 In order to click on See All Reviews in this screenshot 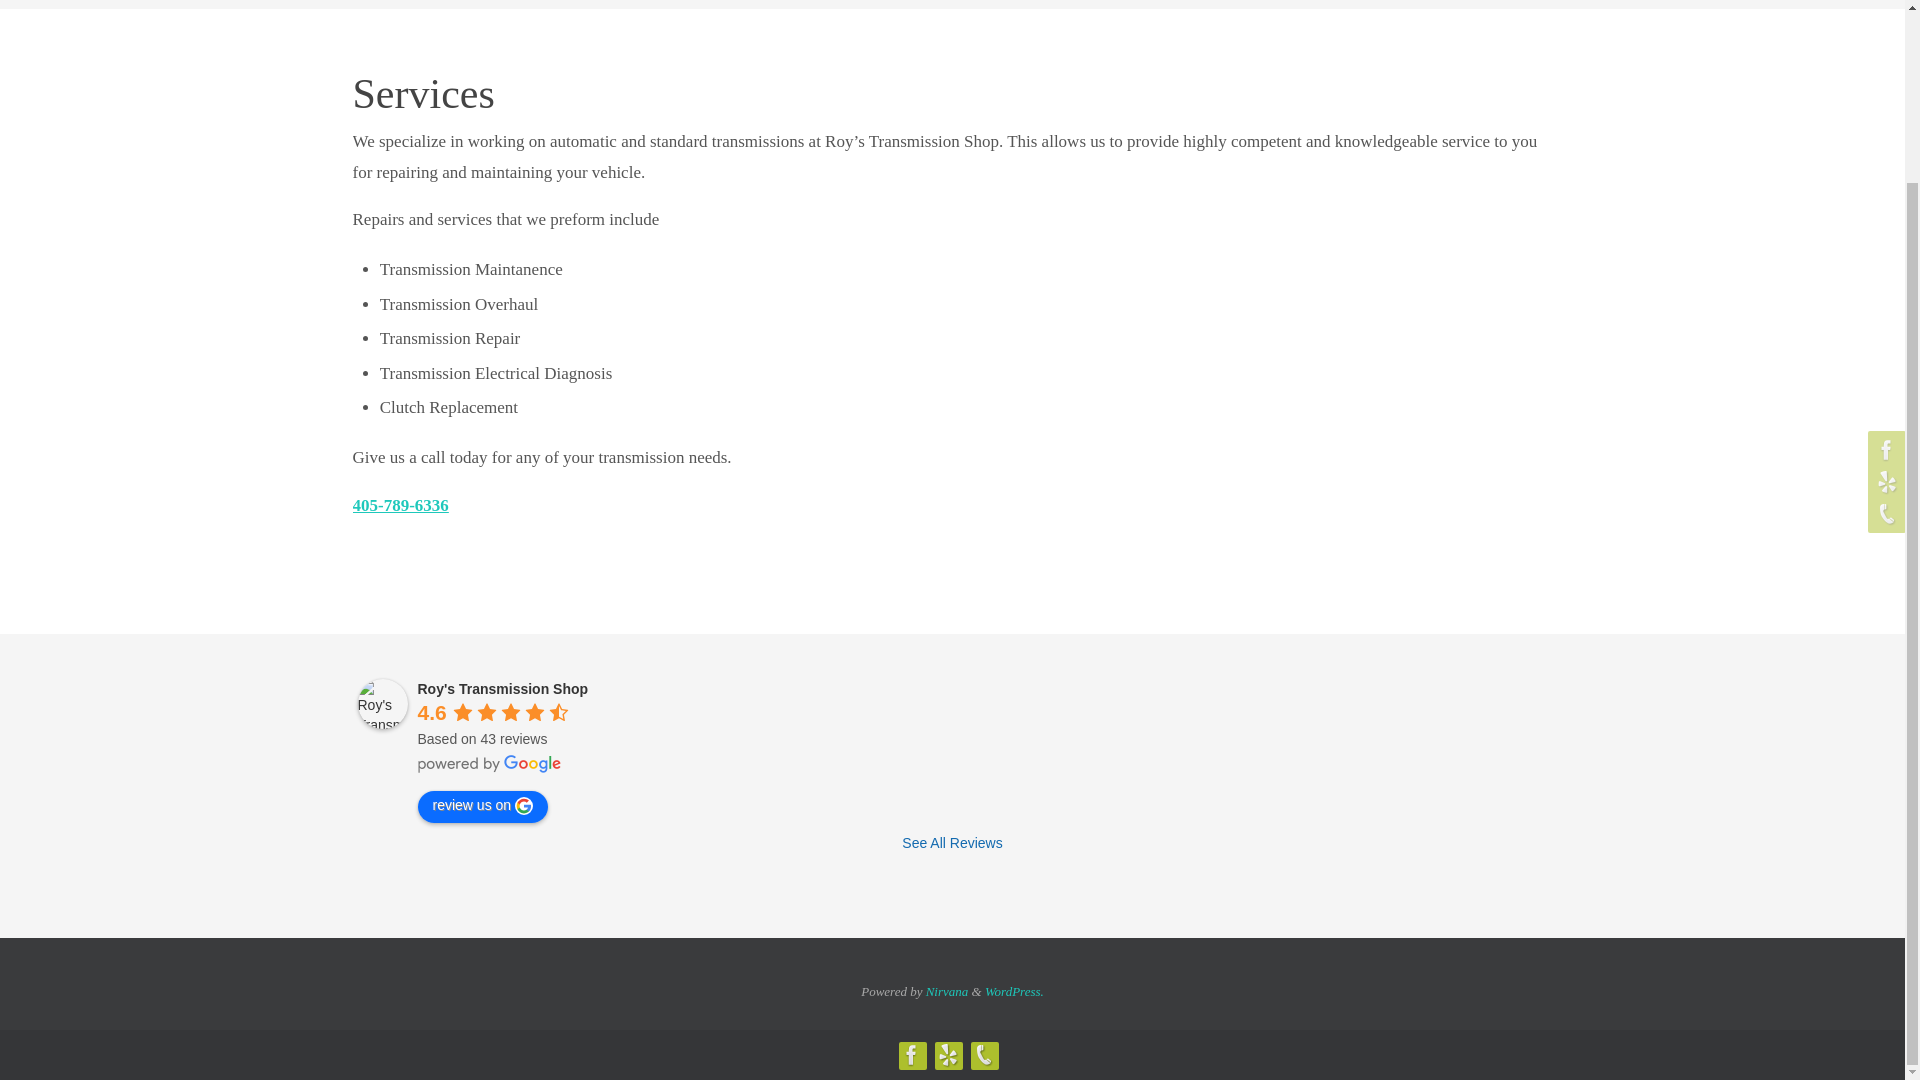, I will do `click(952, 842)`.